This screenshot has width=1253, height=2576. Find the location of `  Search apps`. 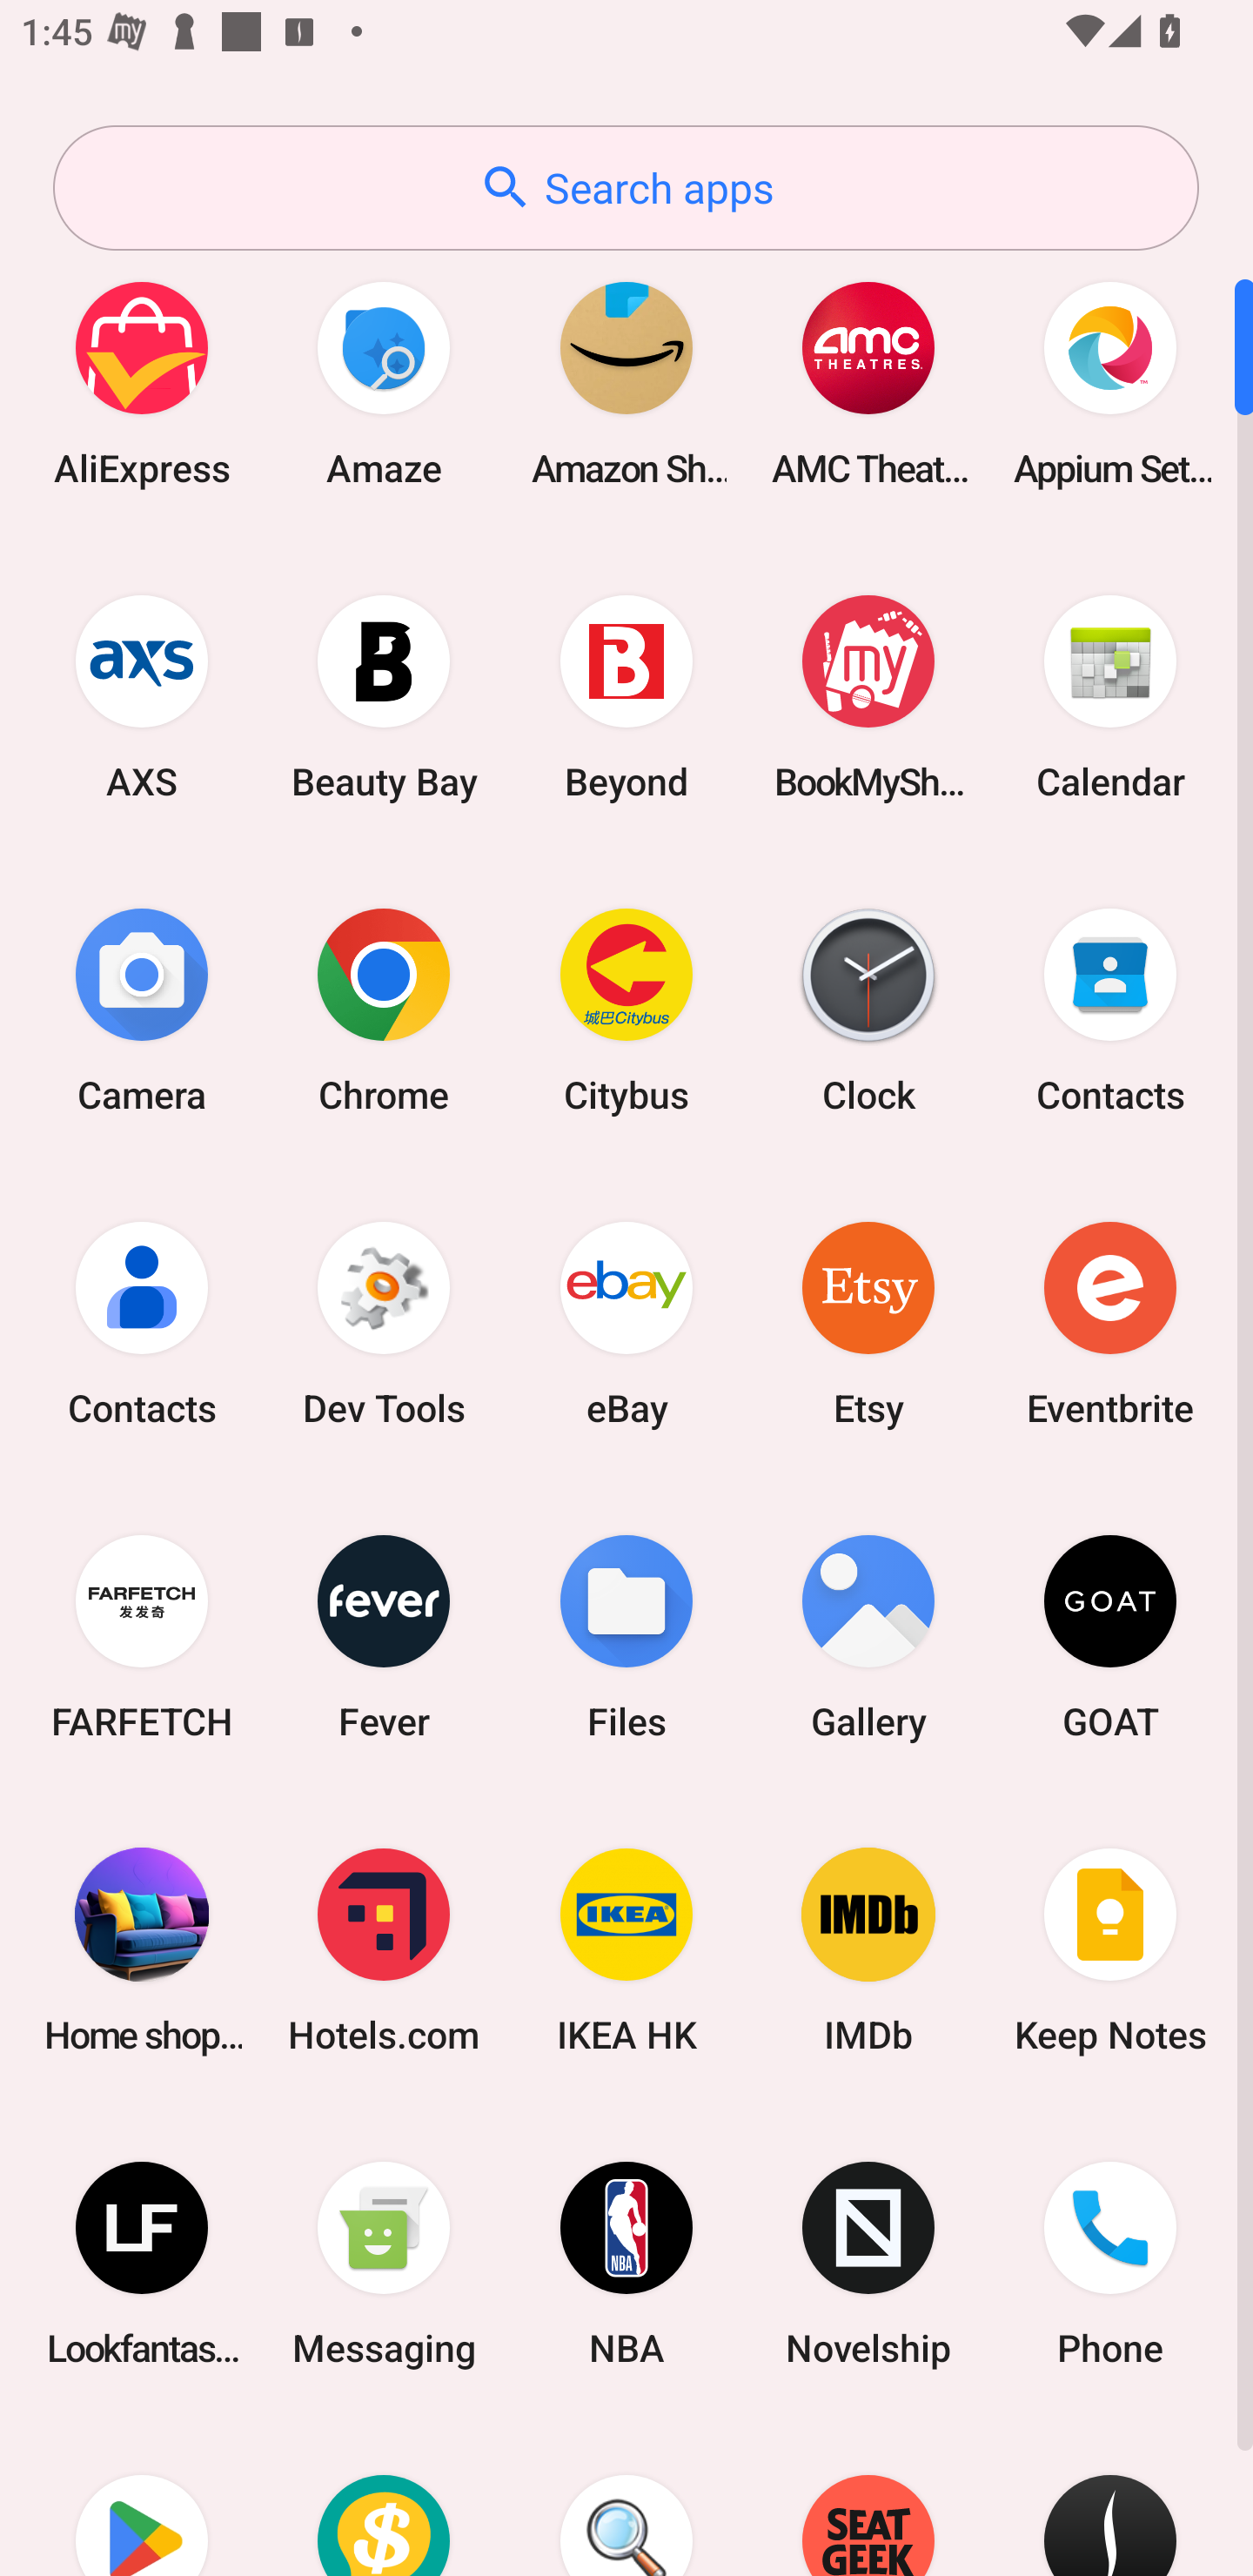

  Search apps is located at coordinates (626, 188).